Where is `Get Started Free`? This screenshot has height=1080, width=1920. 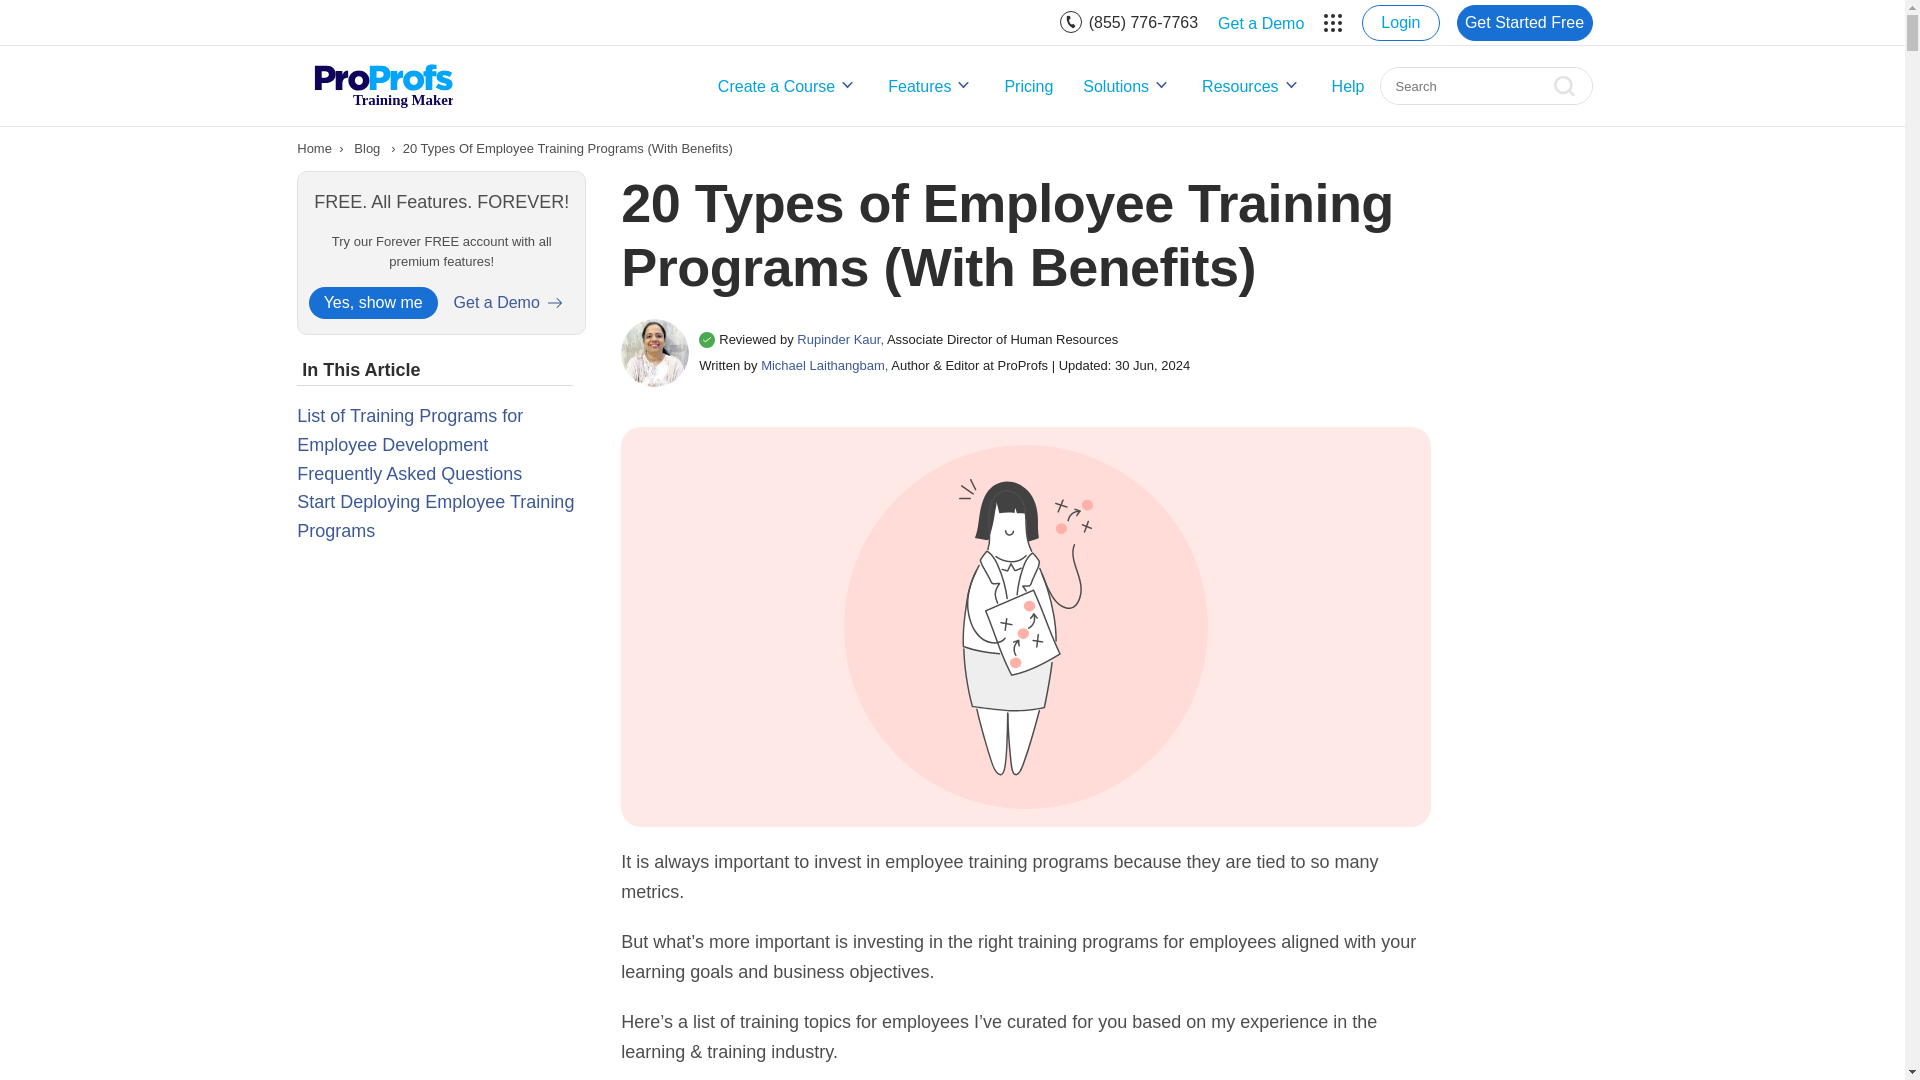
Get Started Free is located at coordinates (1523, 22).